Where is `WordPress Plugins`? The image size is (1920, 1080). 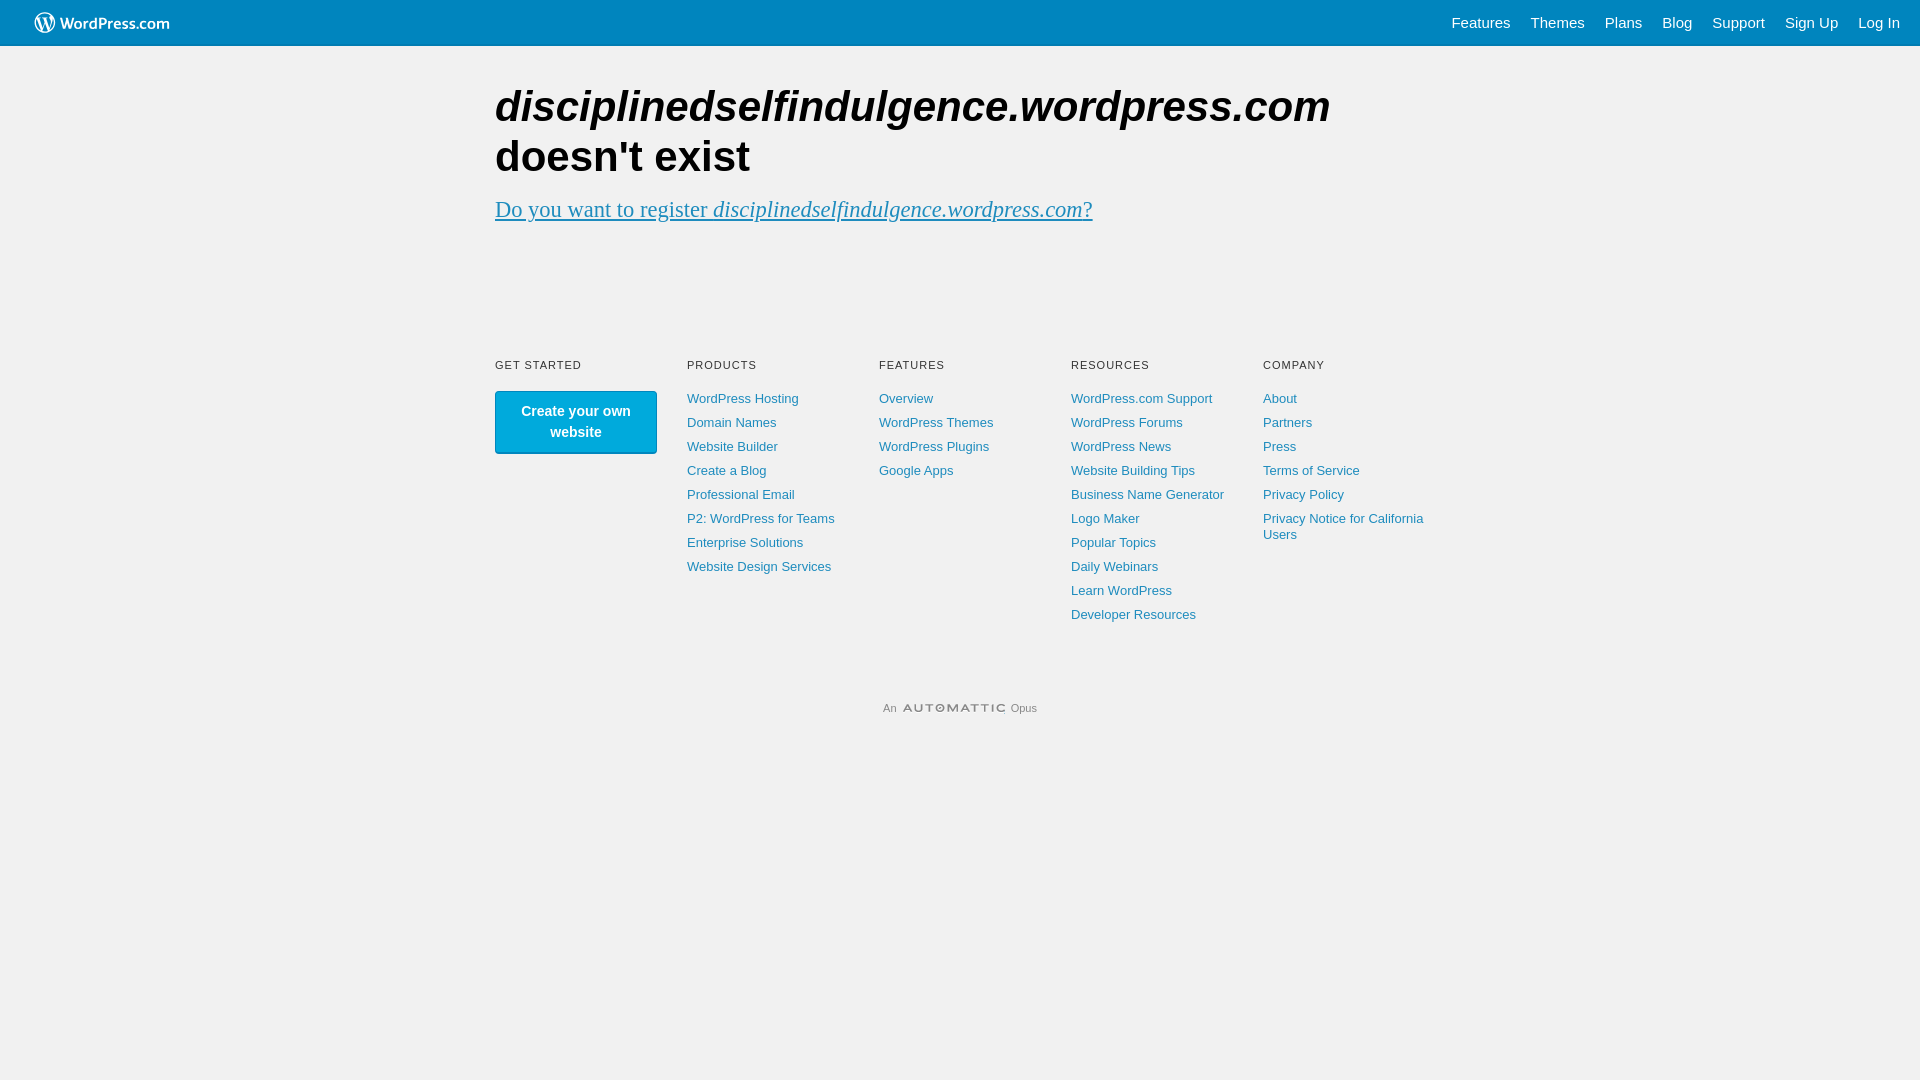 WordPress Plugins is located at coordinates (934, 446).